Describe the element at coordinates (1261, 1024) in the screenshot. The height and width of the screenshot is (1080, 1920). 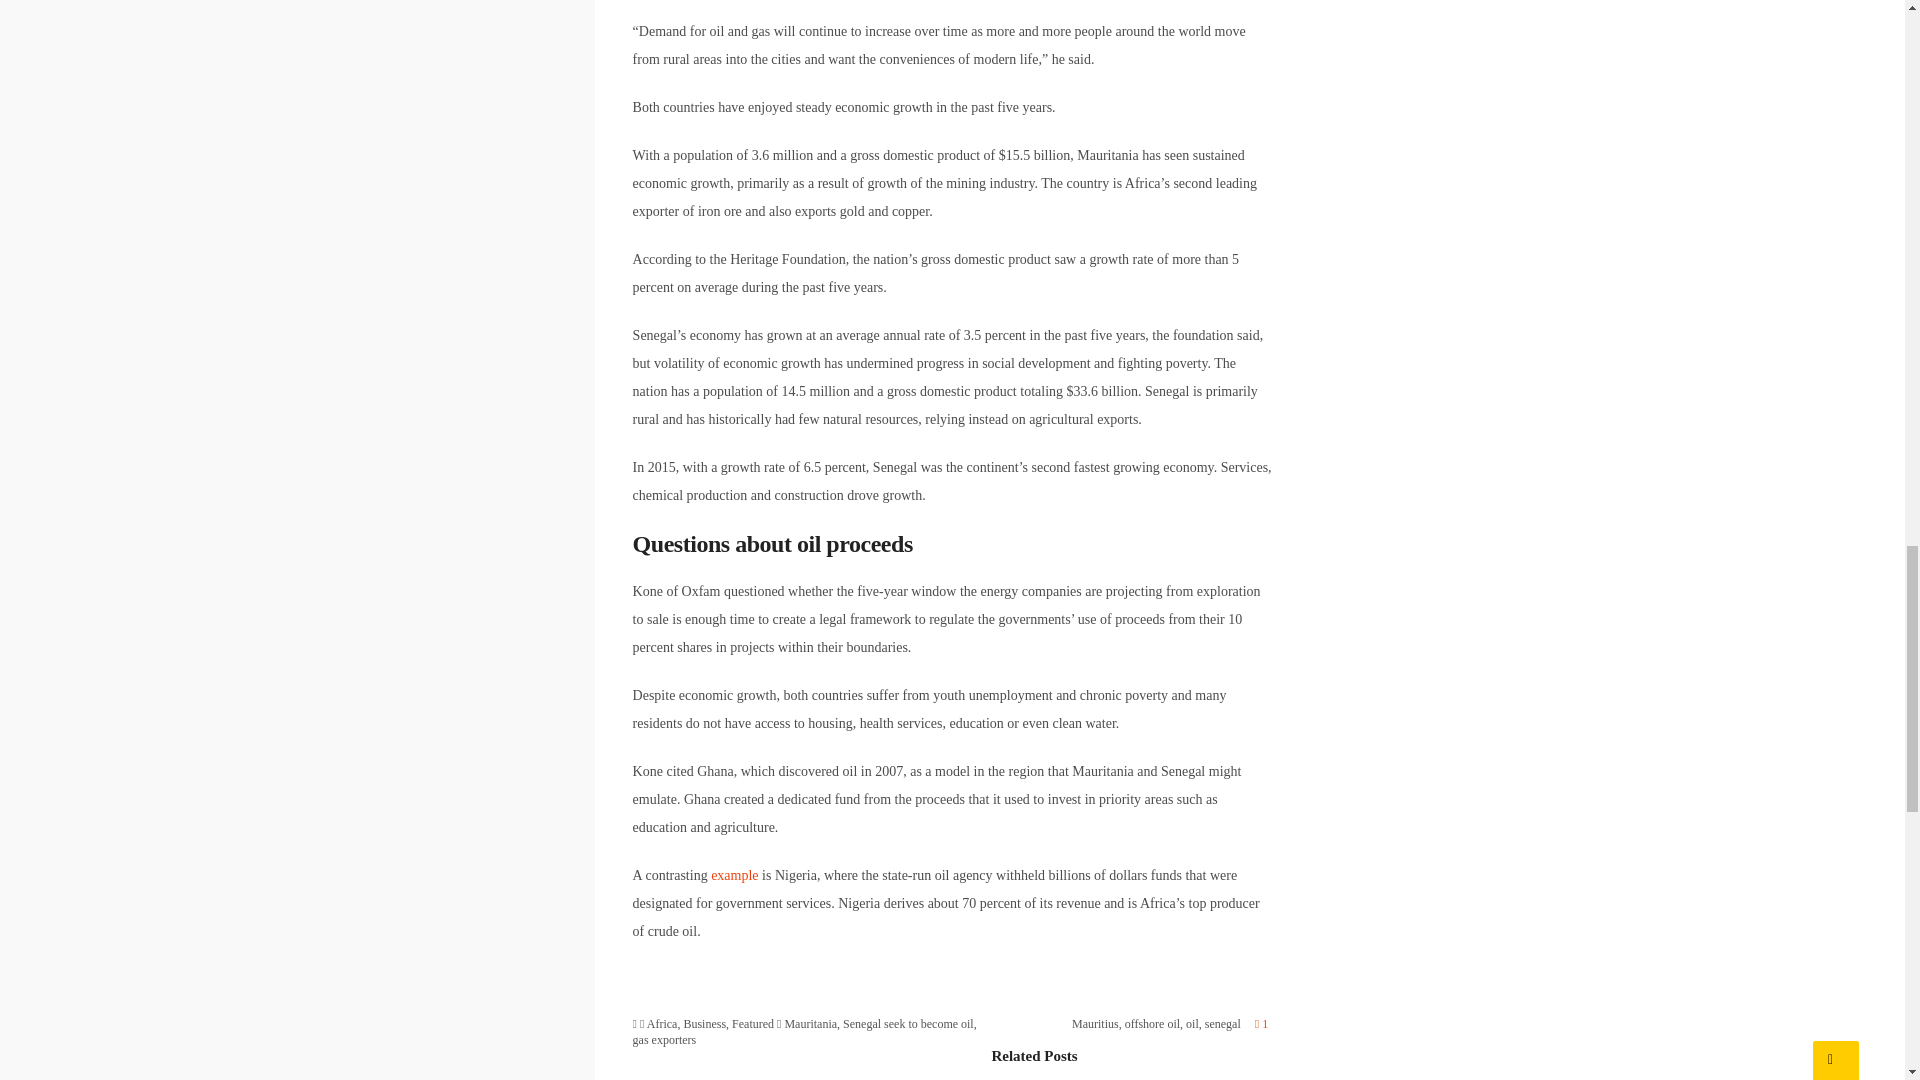
I see ` 1` at that location.